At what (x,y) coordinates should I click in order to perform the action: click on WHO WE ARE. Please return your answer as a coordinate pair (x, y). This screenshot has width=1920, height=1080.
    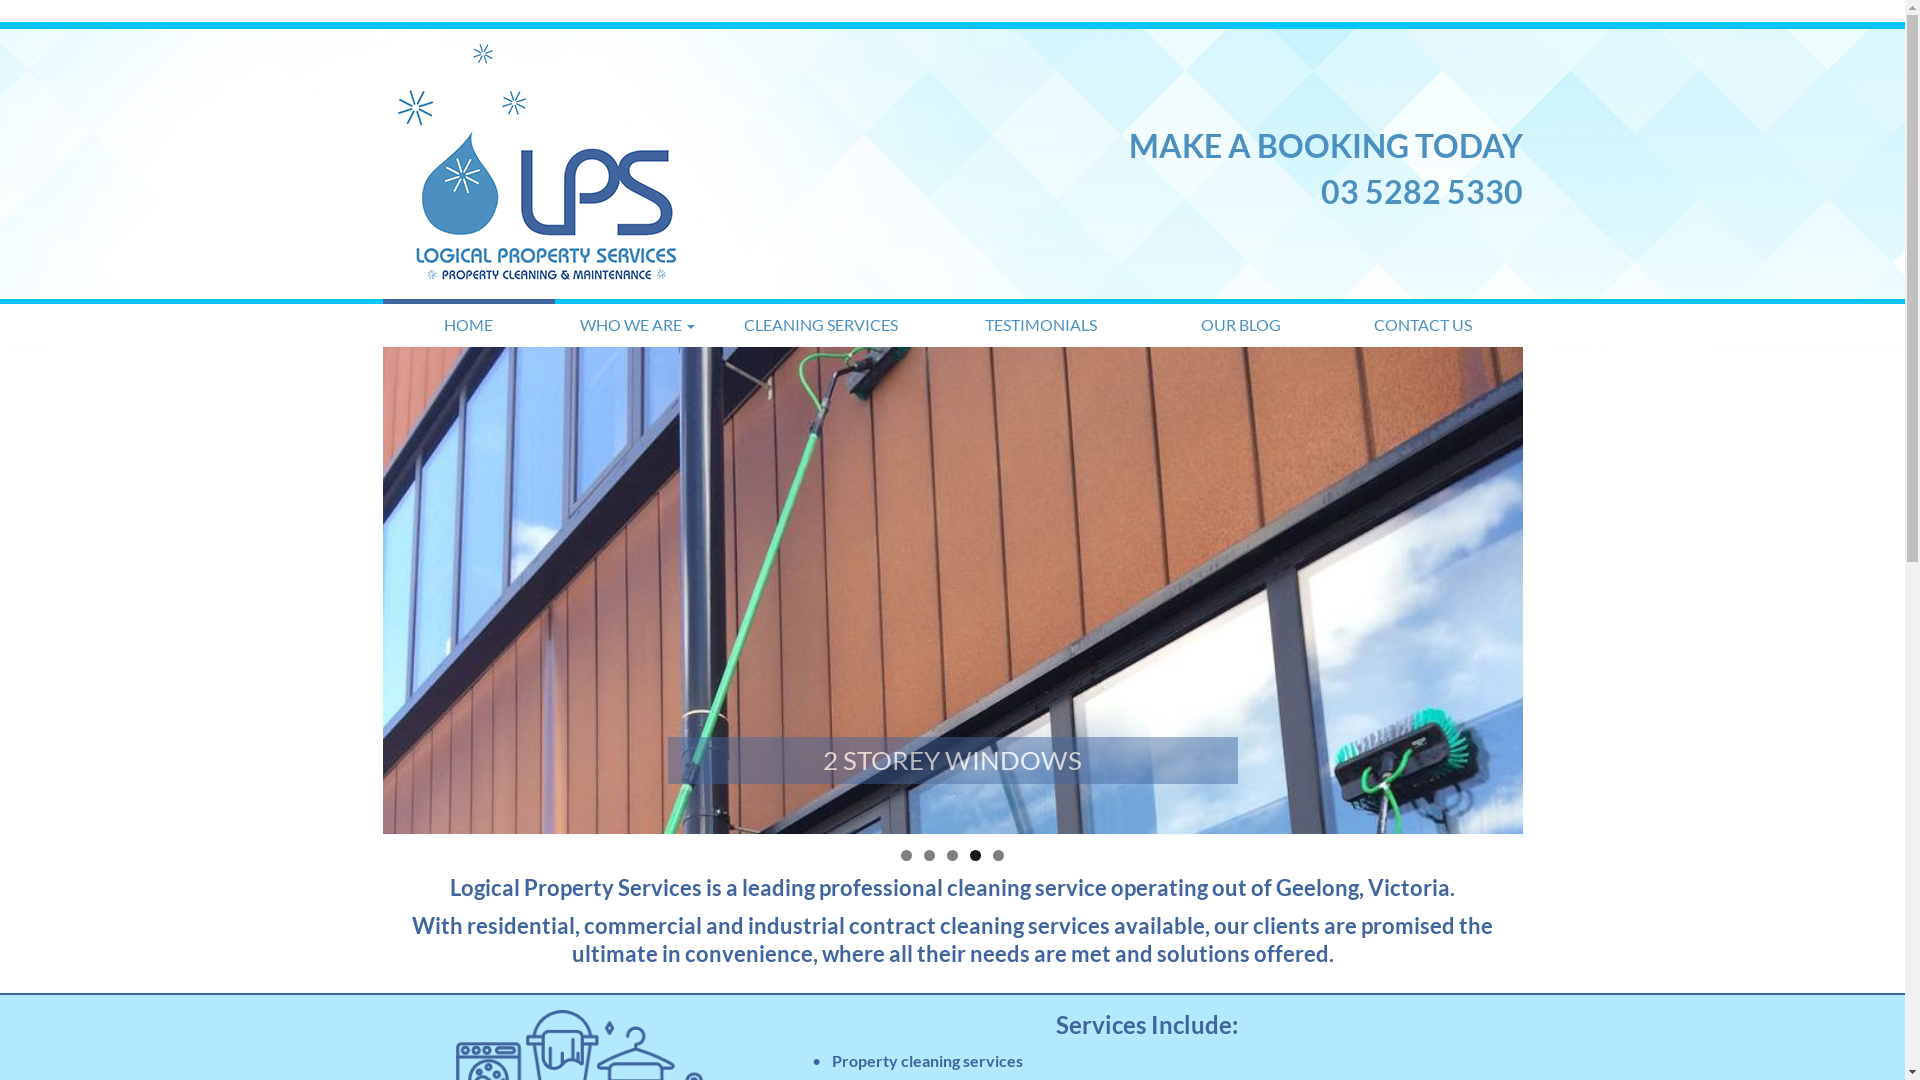
    Looking at the image, I should click on (638, 325).